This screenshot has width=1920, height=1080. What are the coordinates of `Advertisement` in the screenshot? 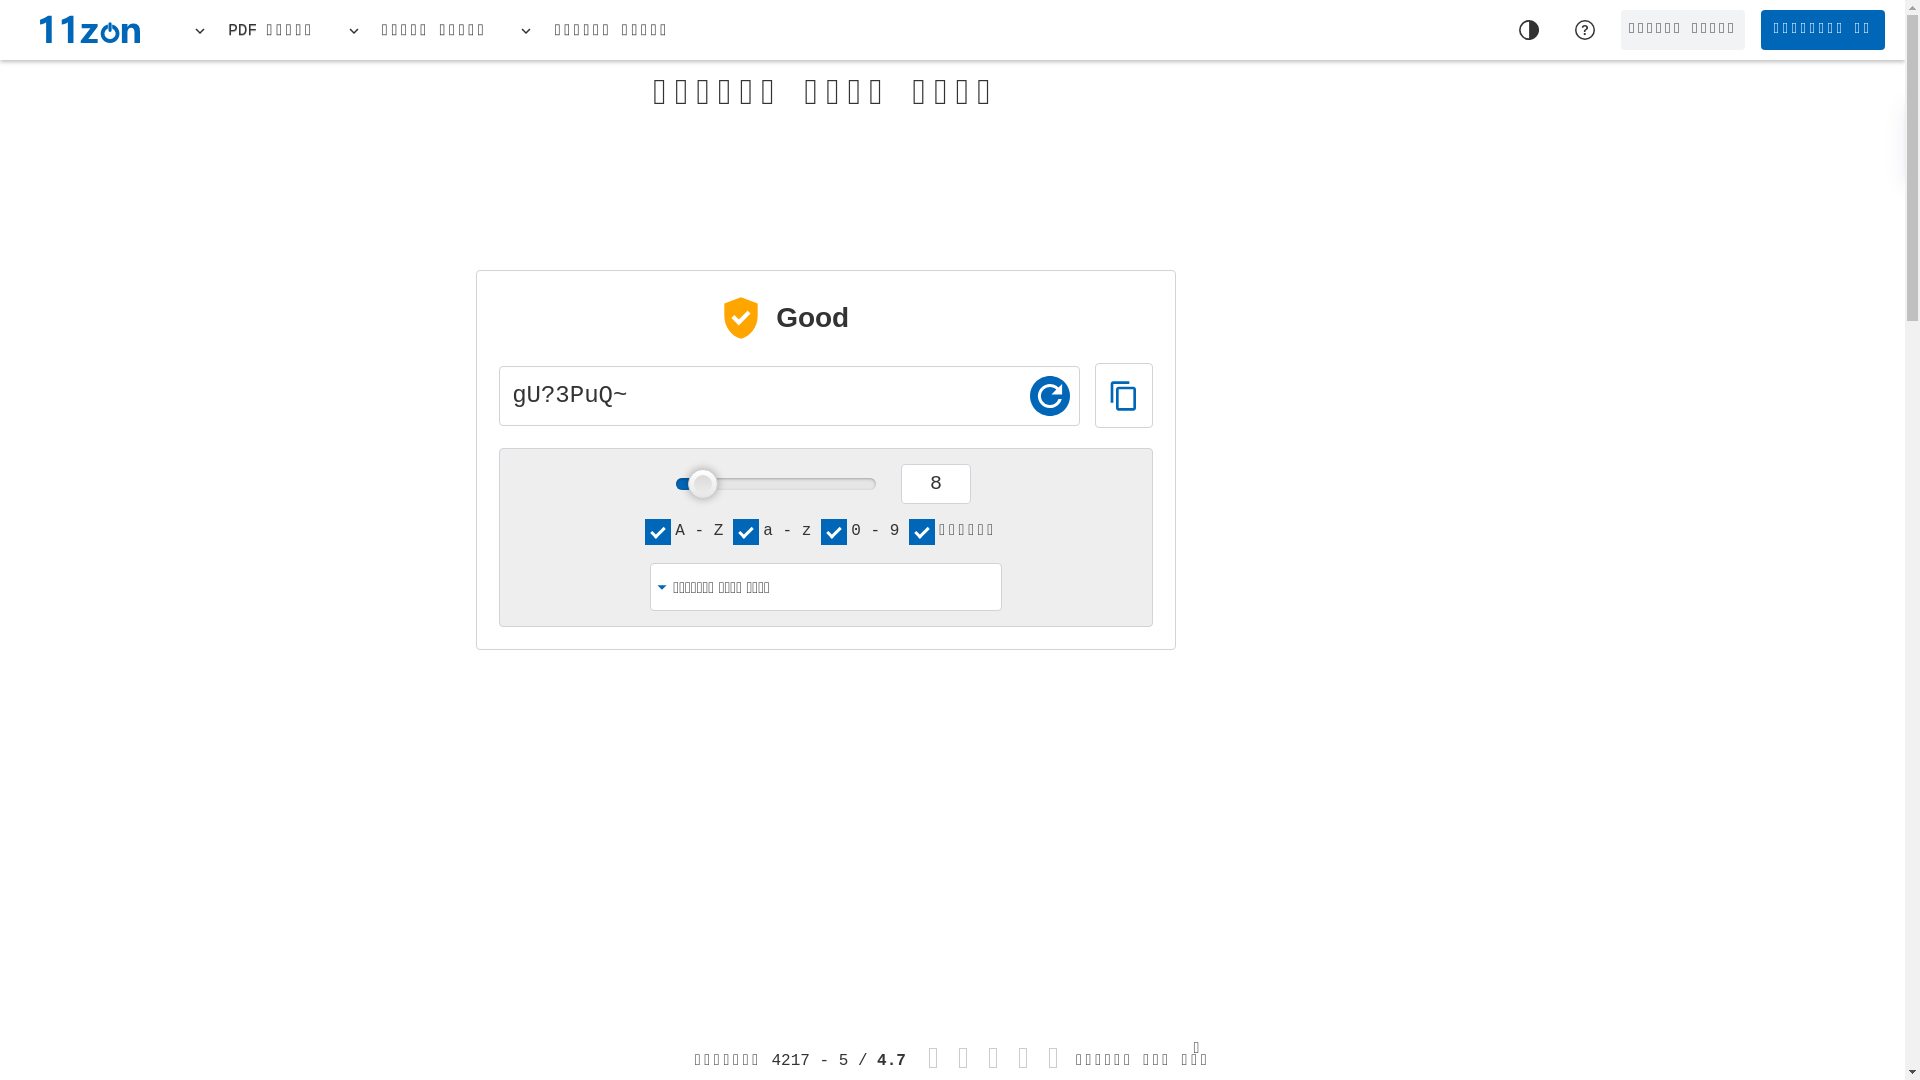 It's located at (826, 177).